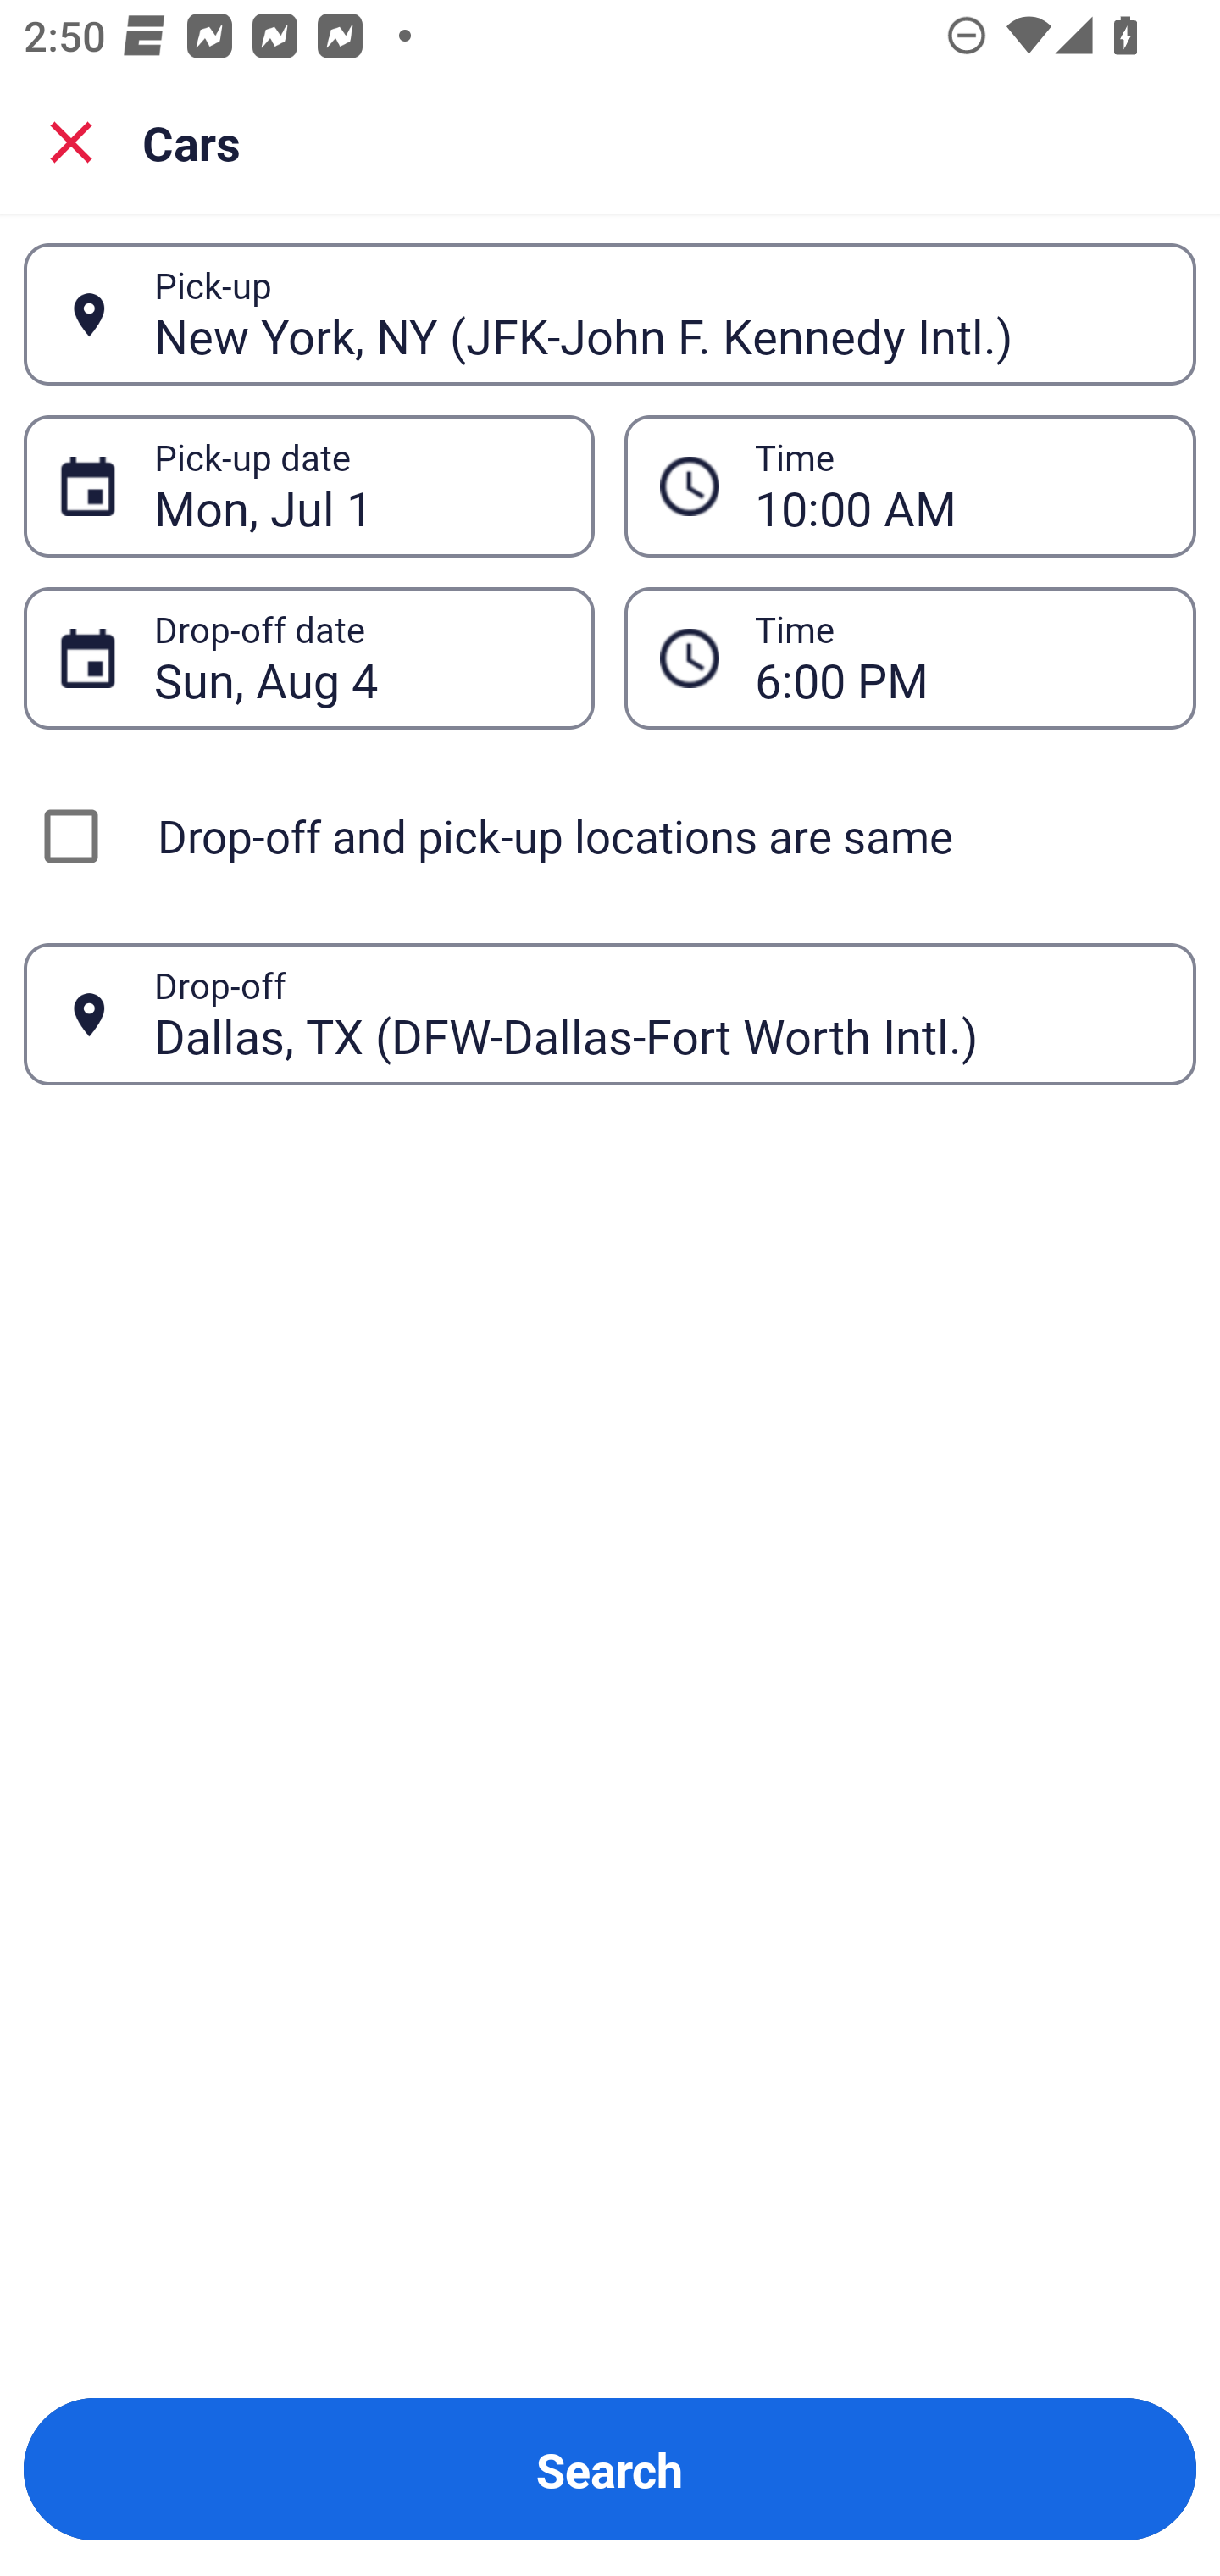  I want to click on 10:00 AM, so click(957, 486).